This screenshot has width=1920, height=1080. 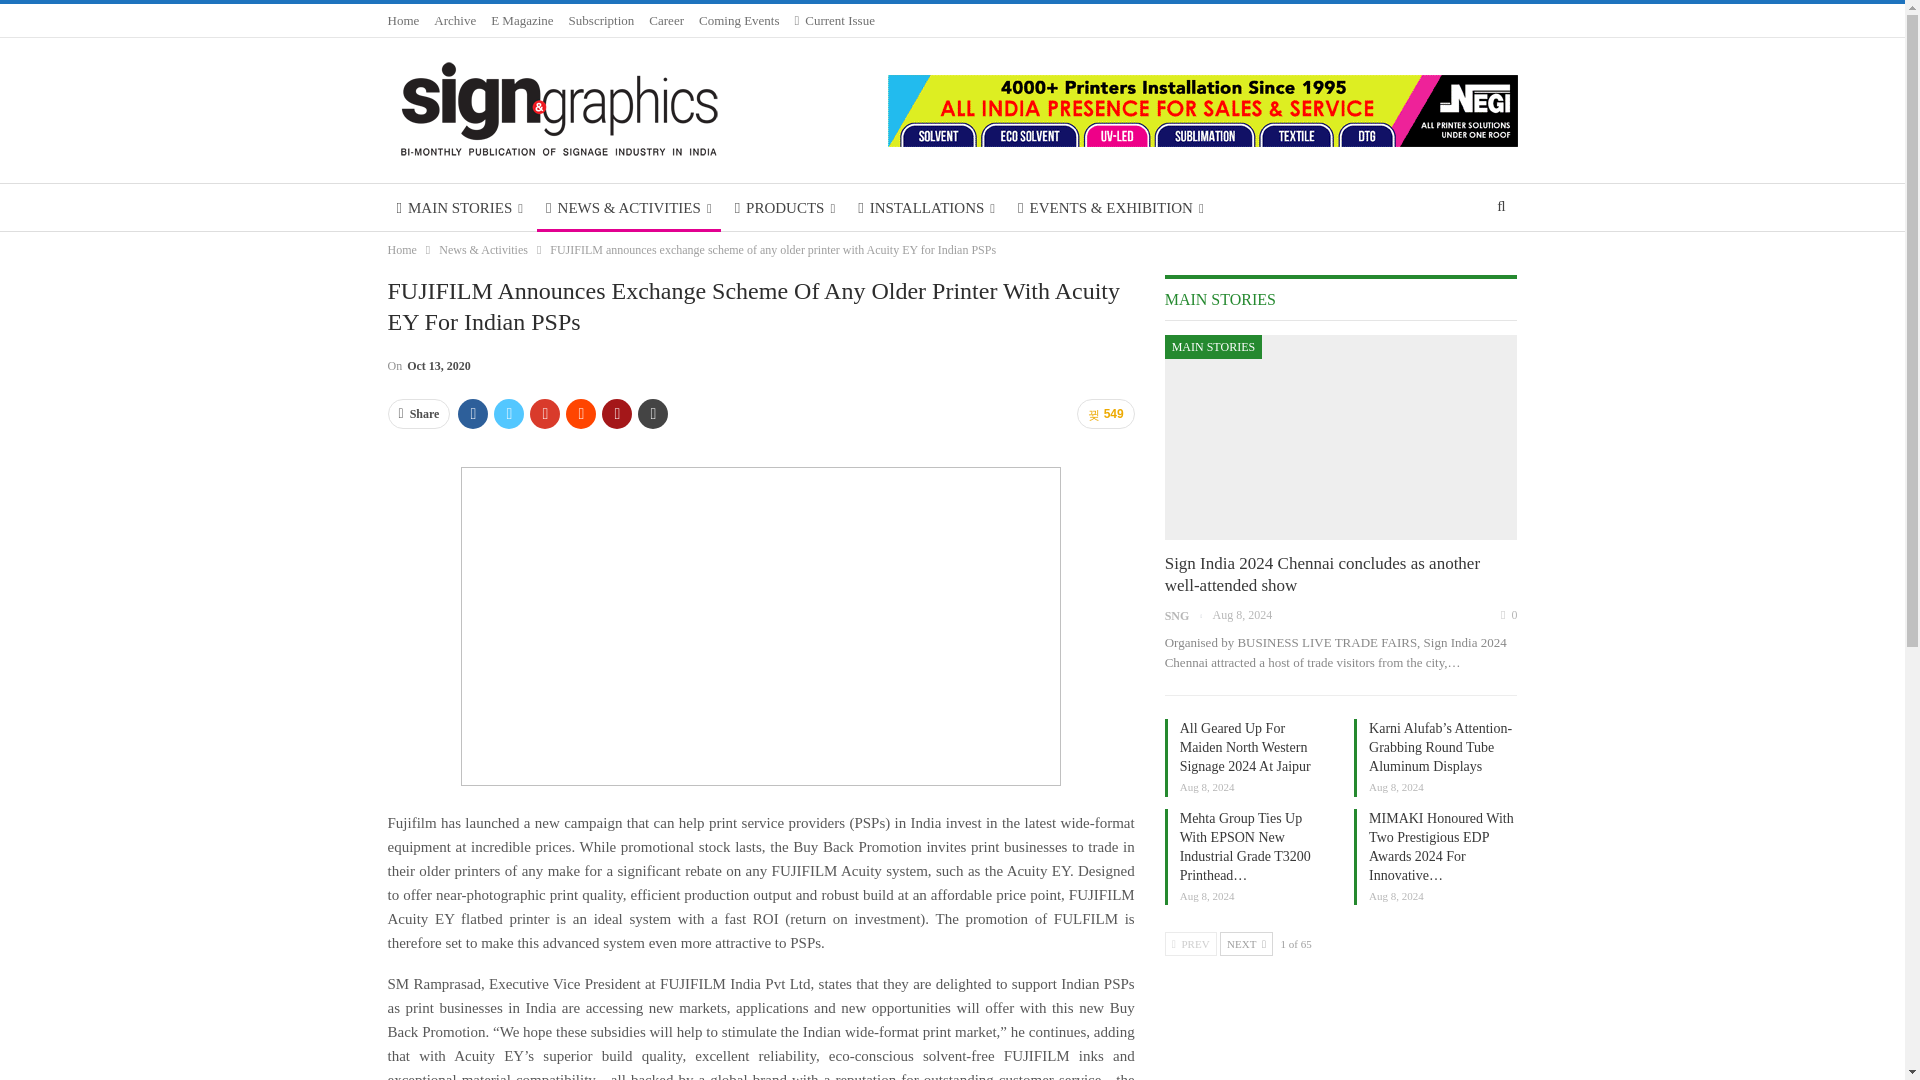 What do you see at coordinates (404, 20) in the screenshot?
I see `Home` at bounding box center [404, 20].